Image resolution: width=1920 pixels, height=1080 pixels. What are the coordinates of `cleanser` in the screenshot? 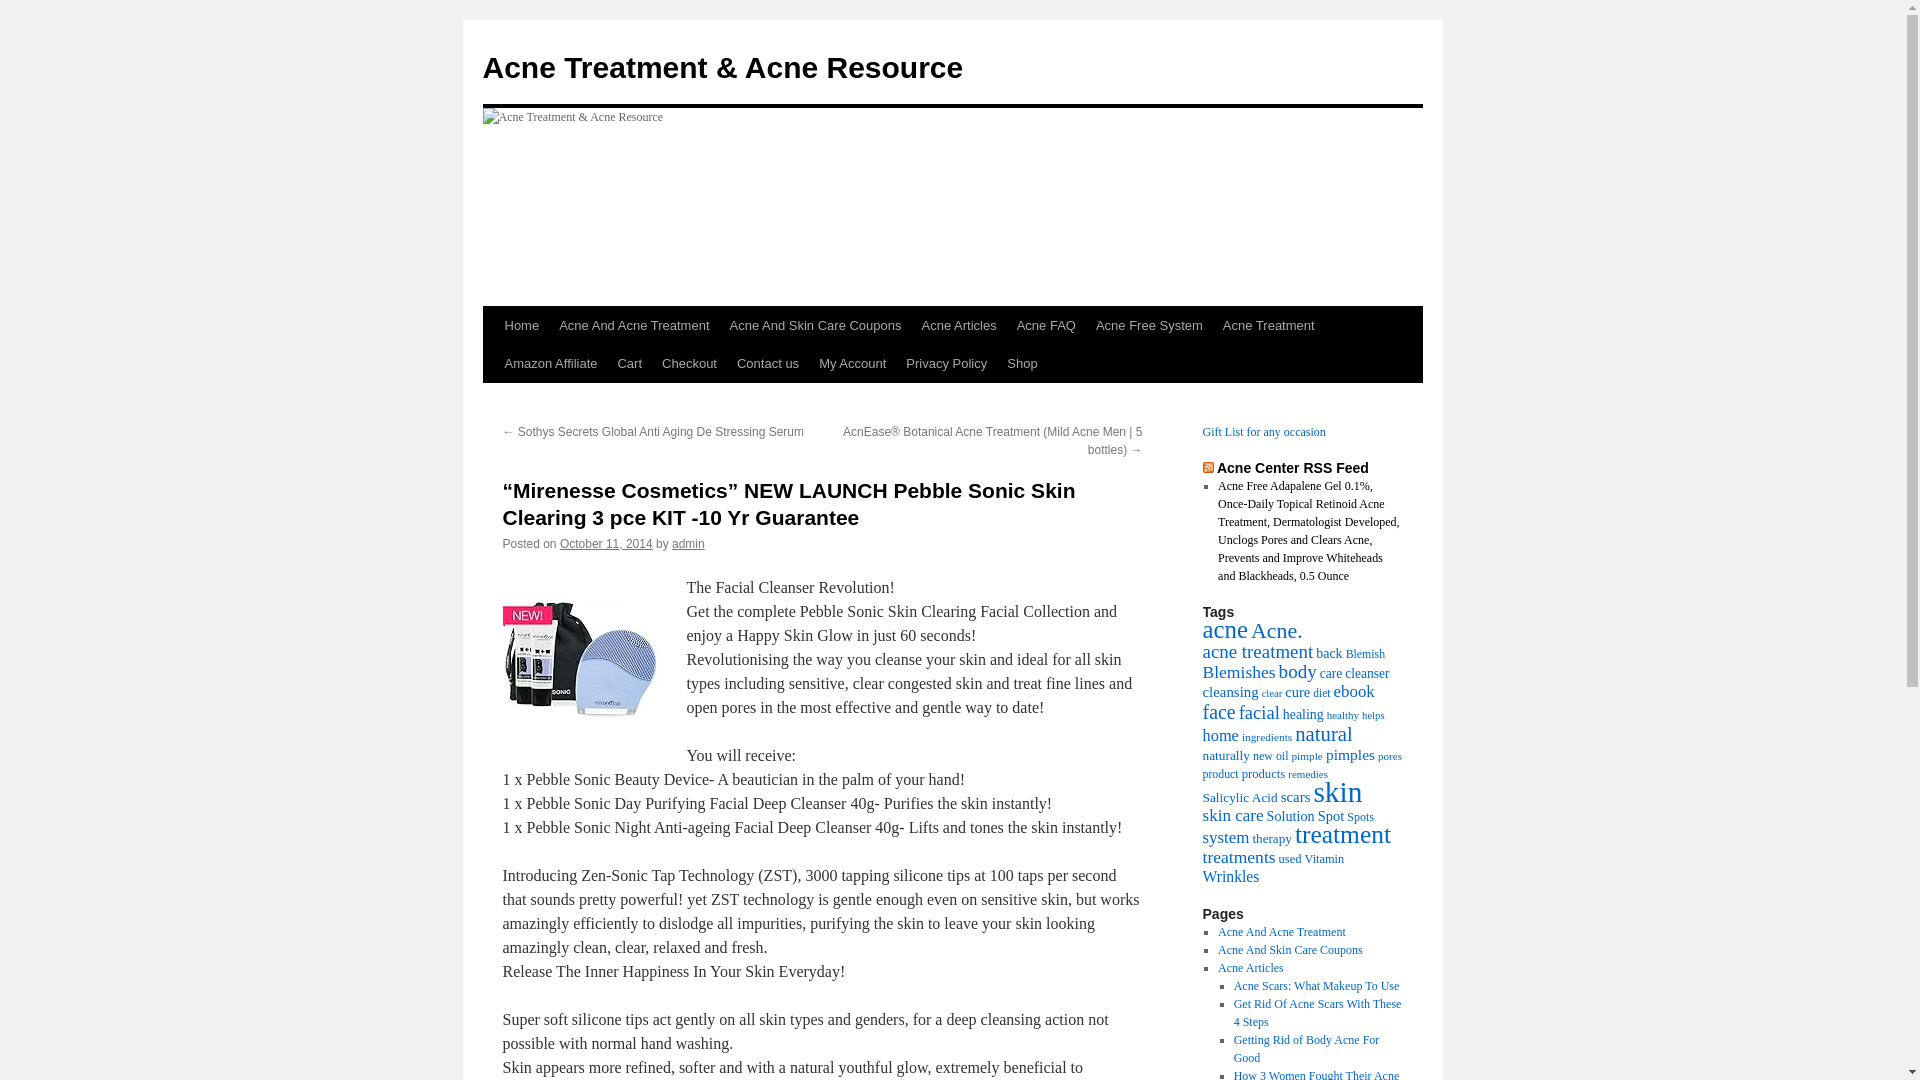 It's located at (1367, 674).